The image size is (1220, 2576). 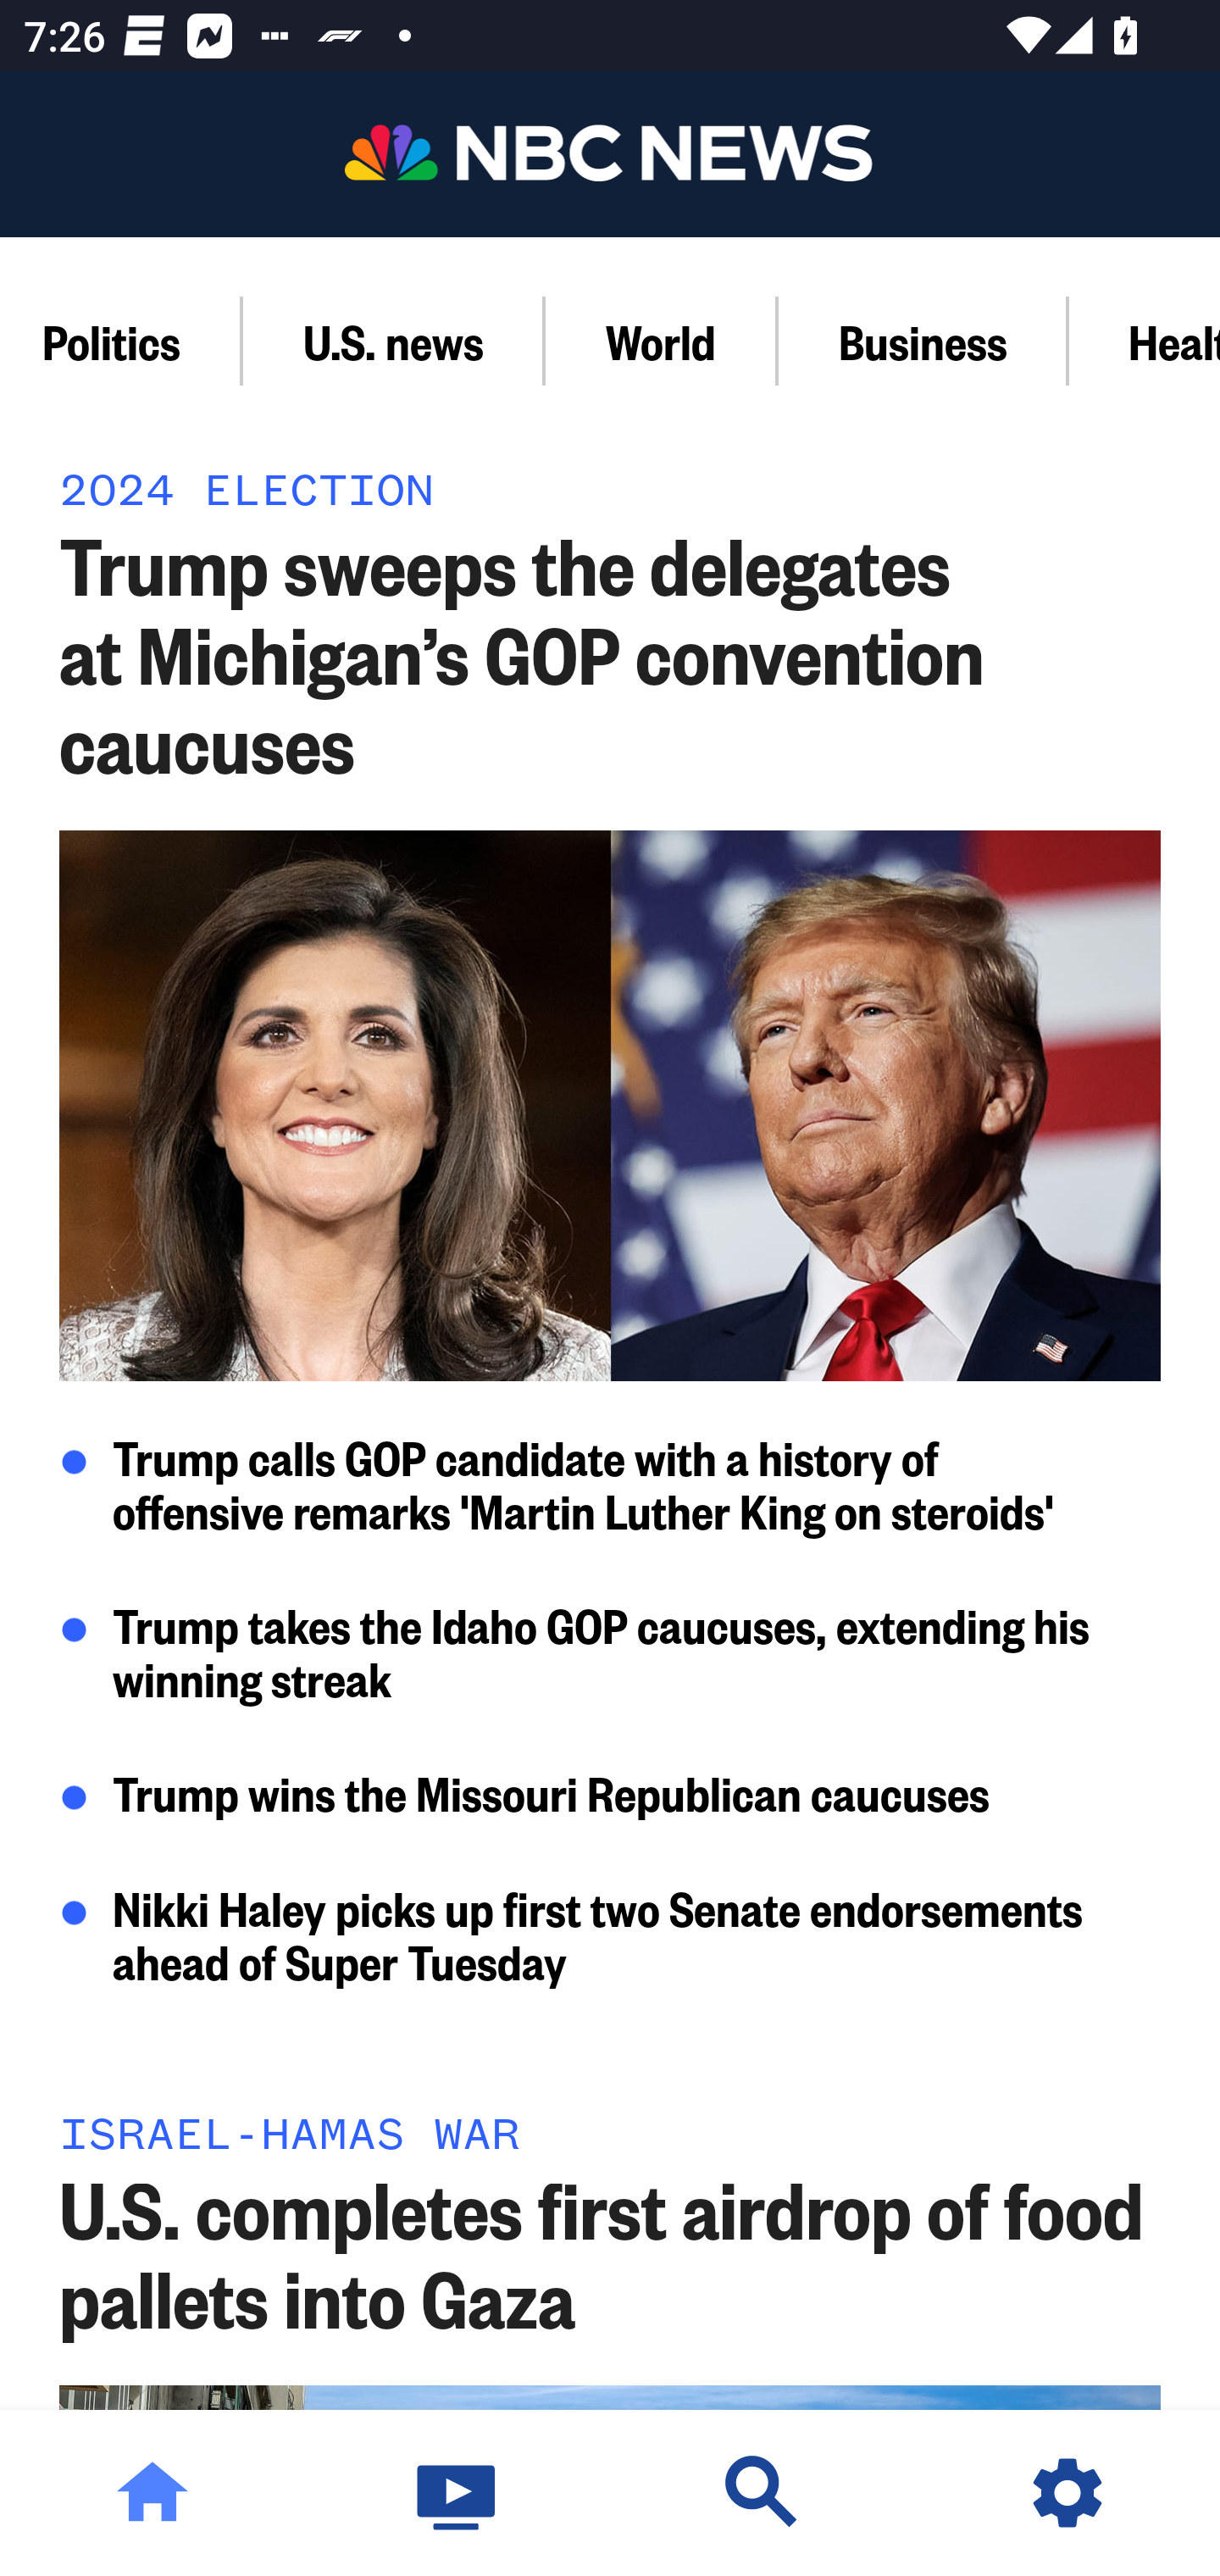 I want to click on Discover, so click(x=762, y=2493).